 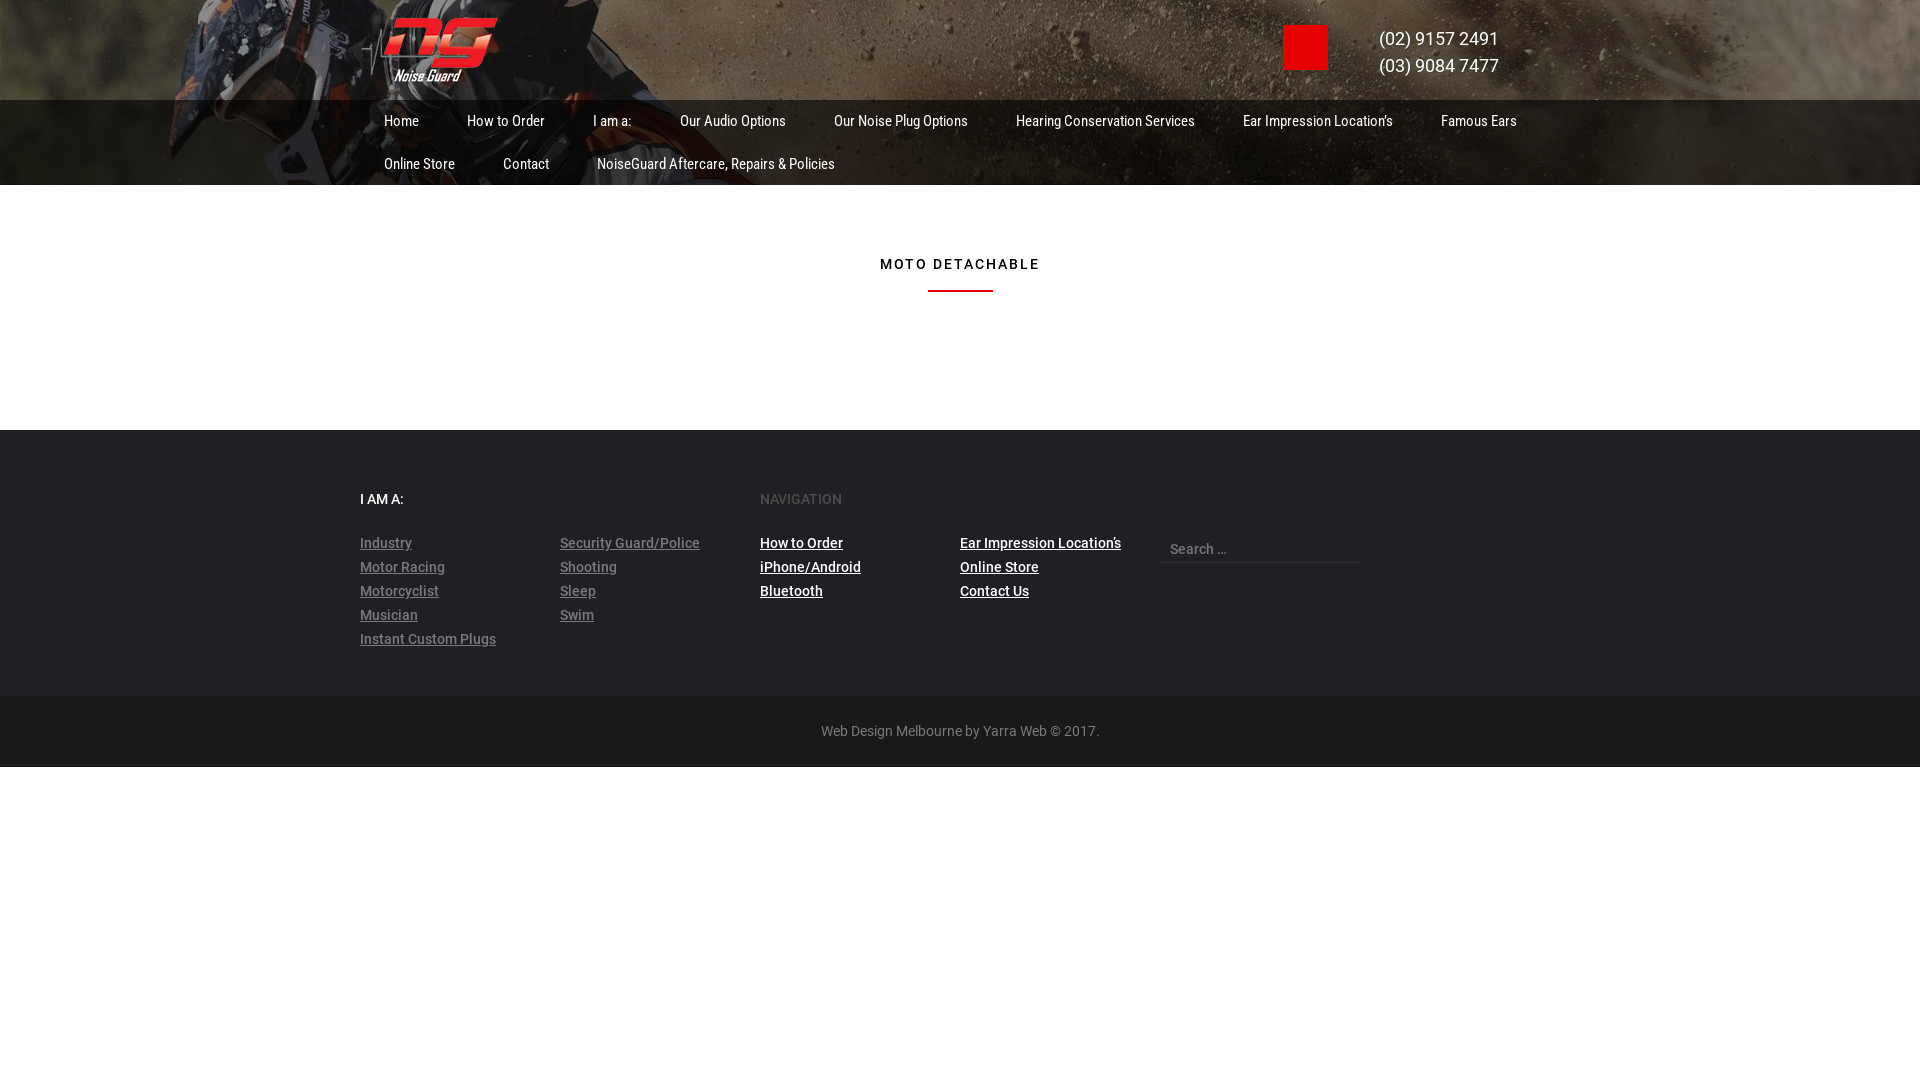 What do you see at coordinates (578, 591) in the screenshot?
I see `Sleep` at bounding box center [578, 591].